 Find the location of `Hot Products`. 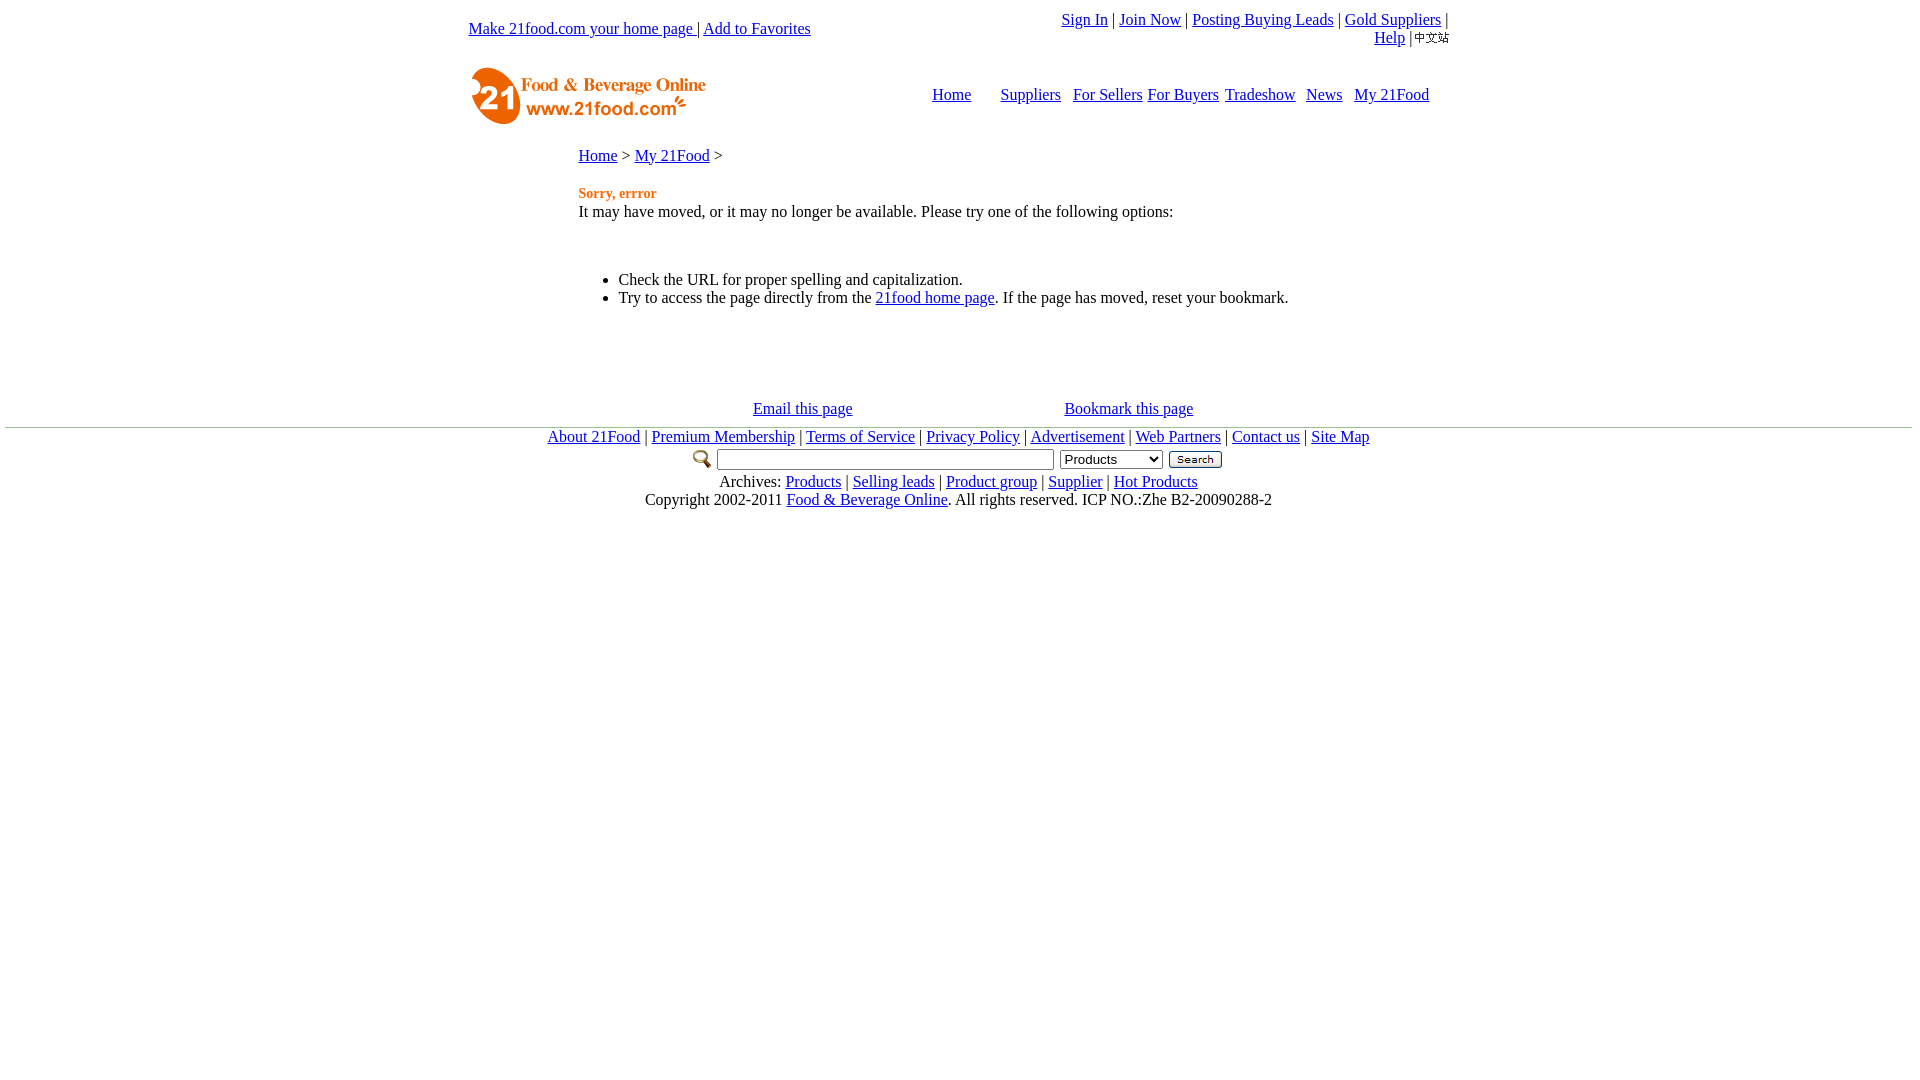

Hot Products is located at coordinates (1156, 482).